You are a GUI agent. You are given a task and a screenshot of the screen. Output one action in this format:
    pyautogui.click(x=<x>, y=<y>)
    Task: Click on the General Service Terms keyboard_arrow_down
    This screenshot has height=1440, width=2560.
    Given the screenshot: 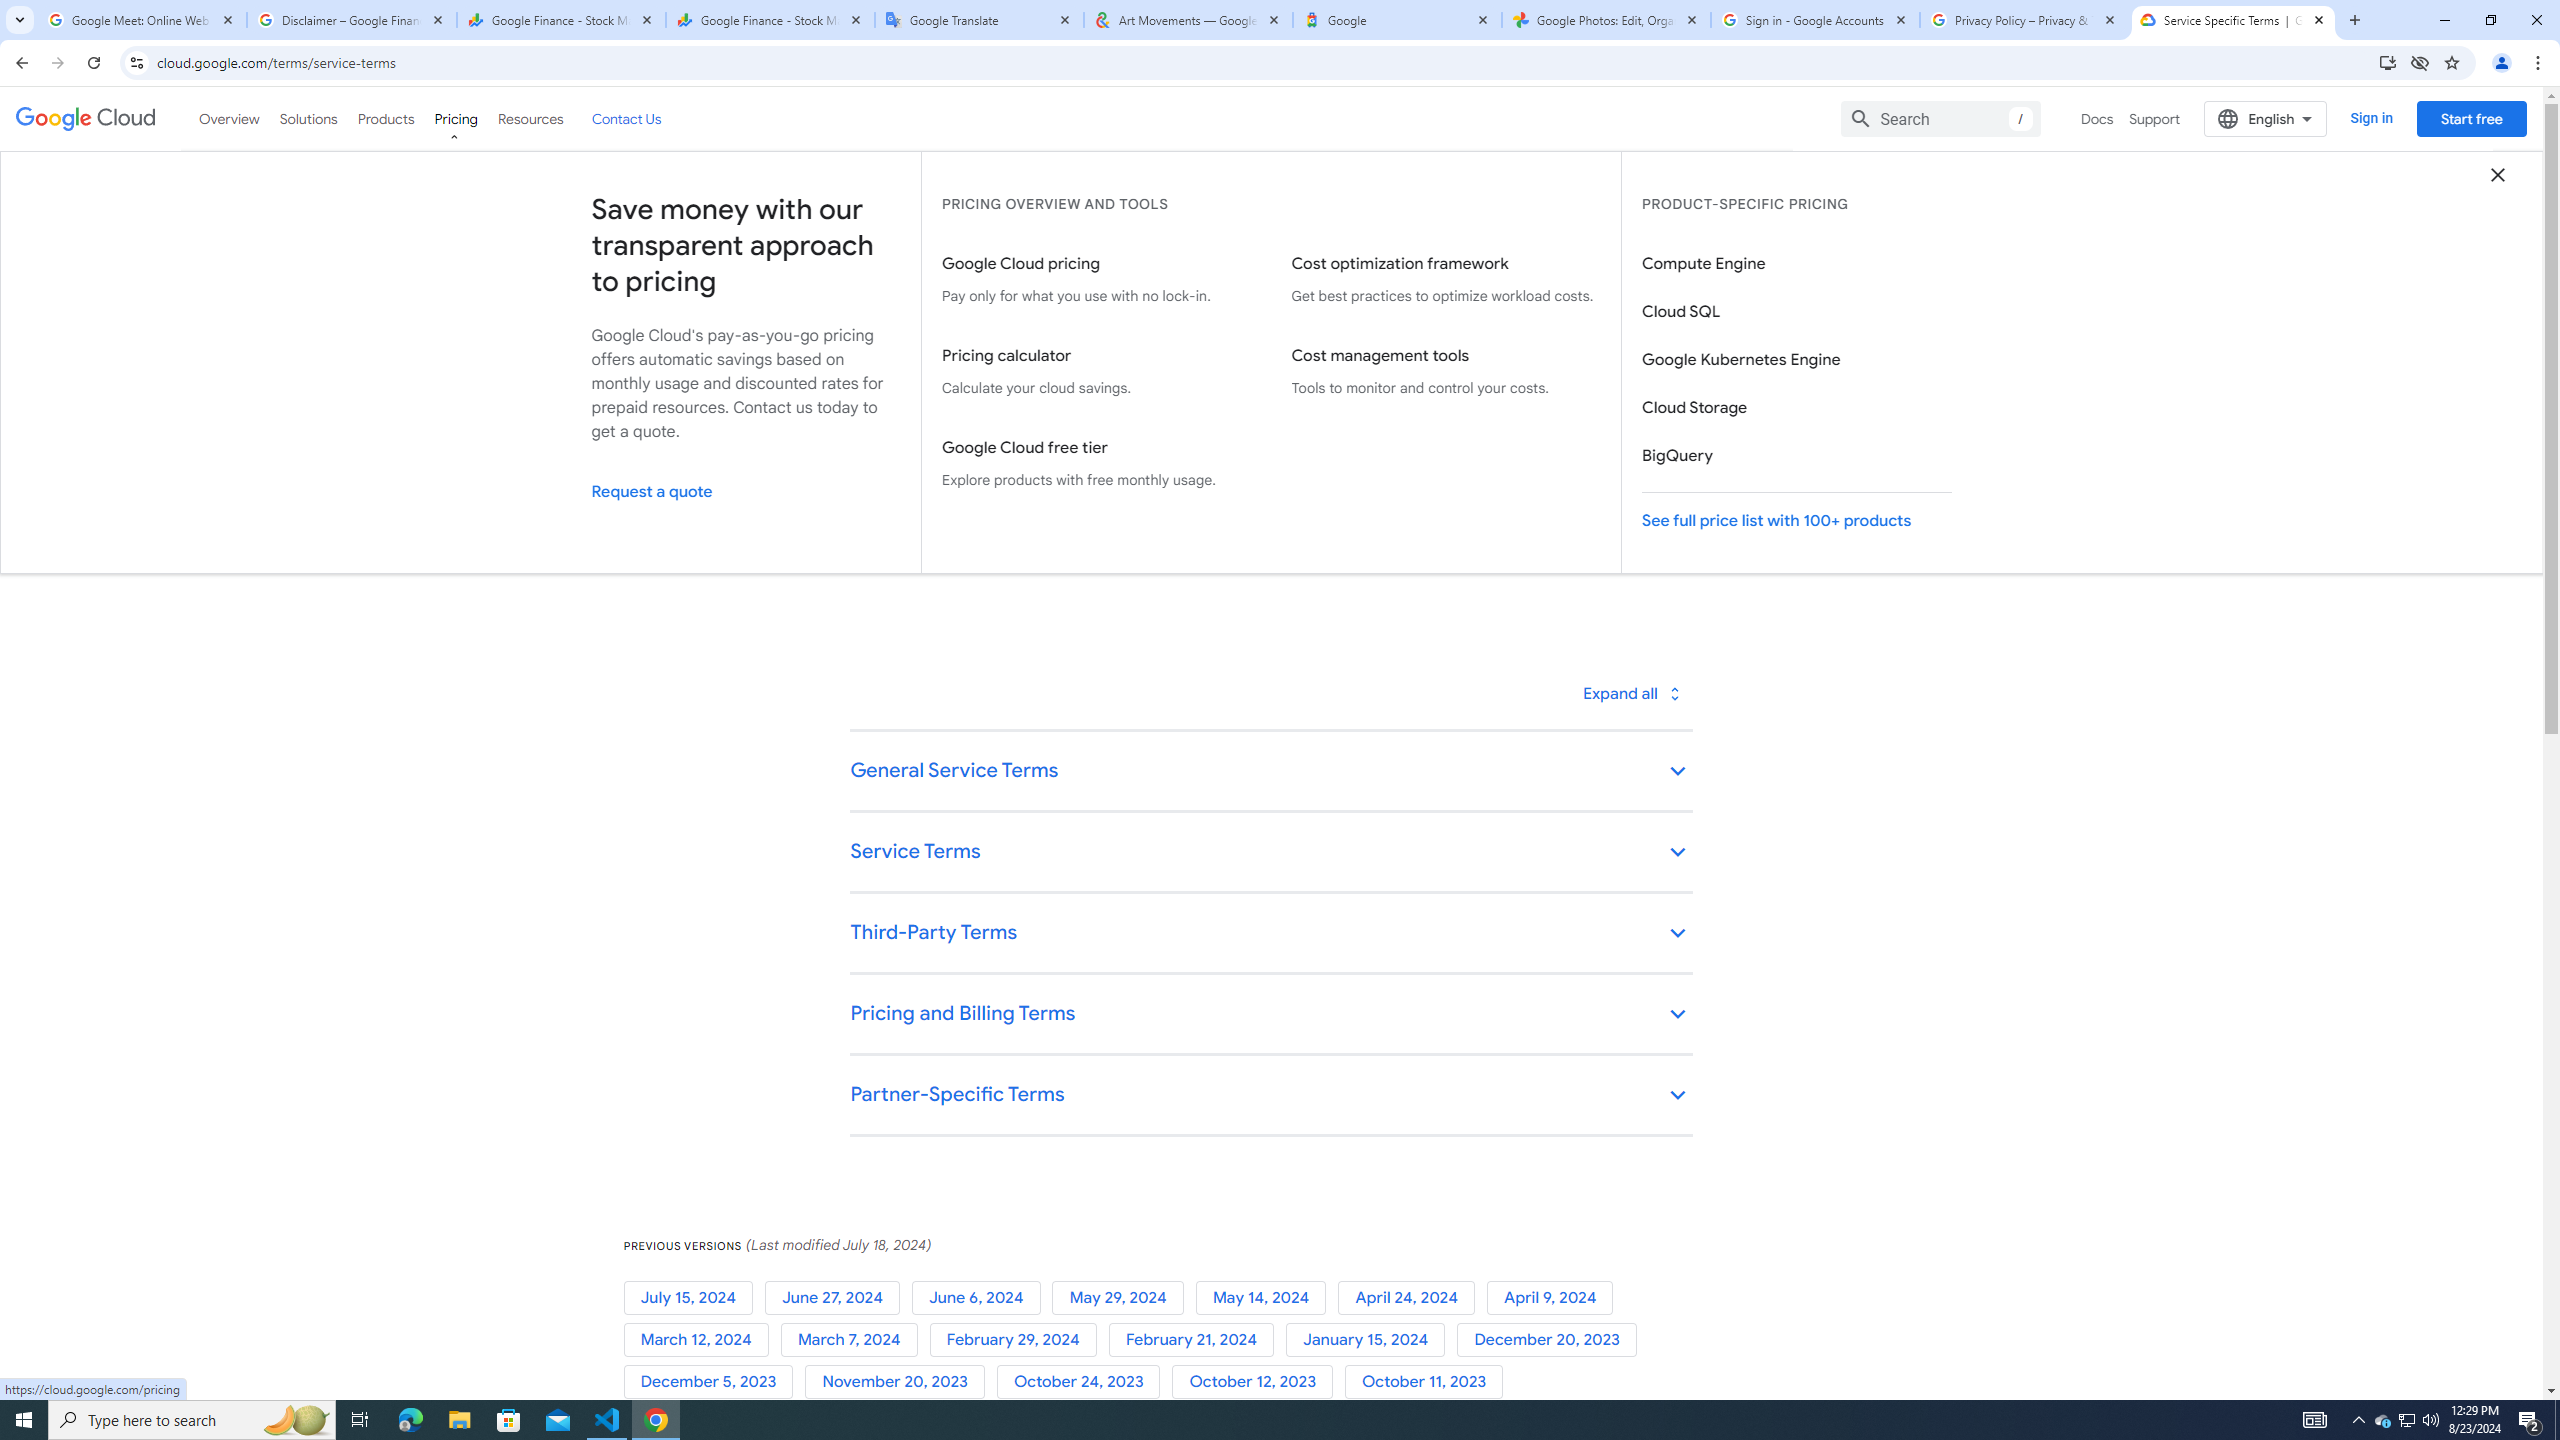 What is the action you would take?
    pyautogui.click(x=1270, y=772)
    